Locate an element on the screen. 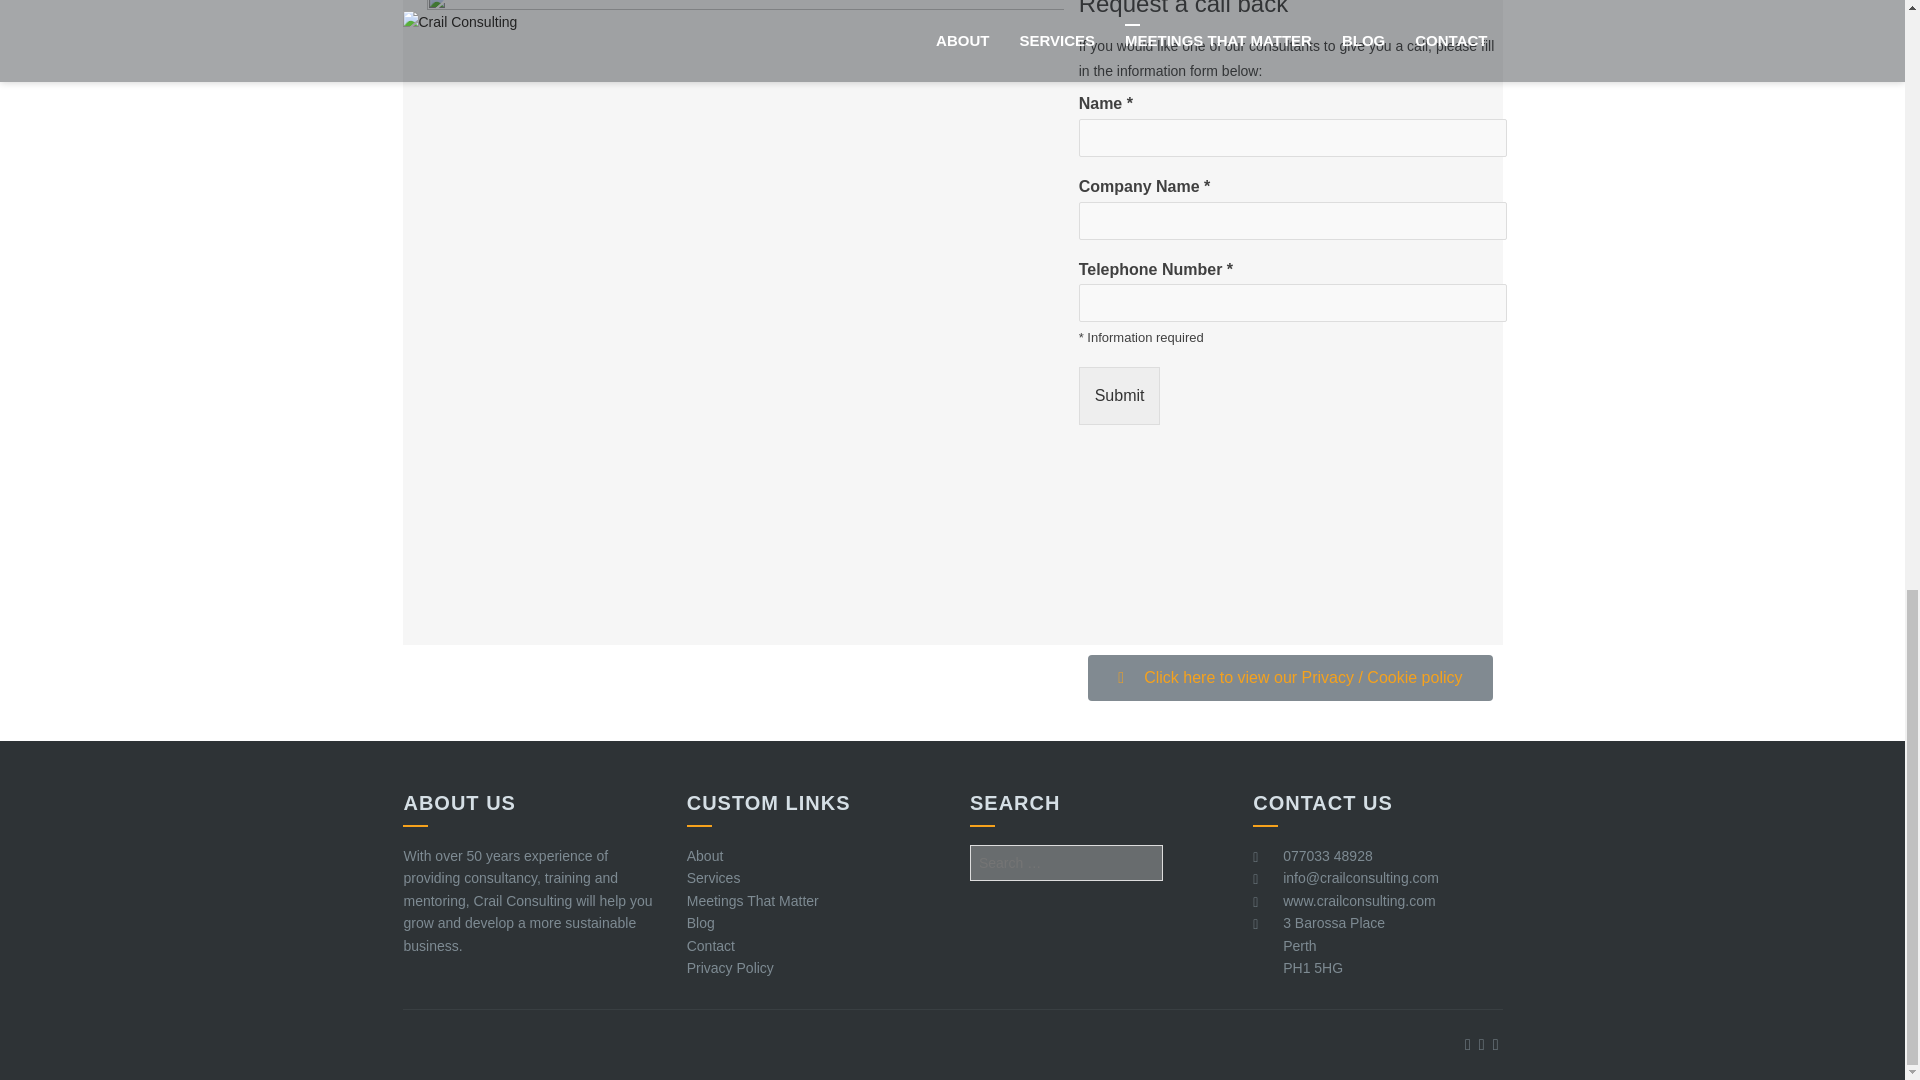 The width and height of the screenshot is (1920, 1080). Blog is located at coordinates (700, 922).